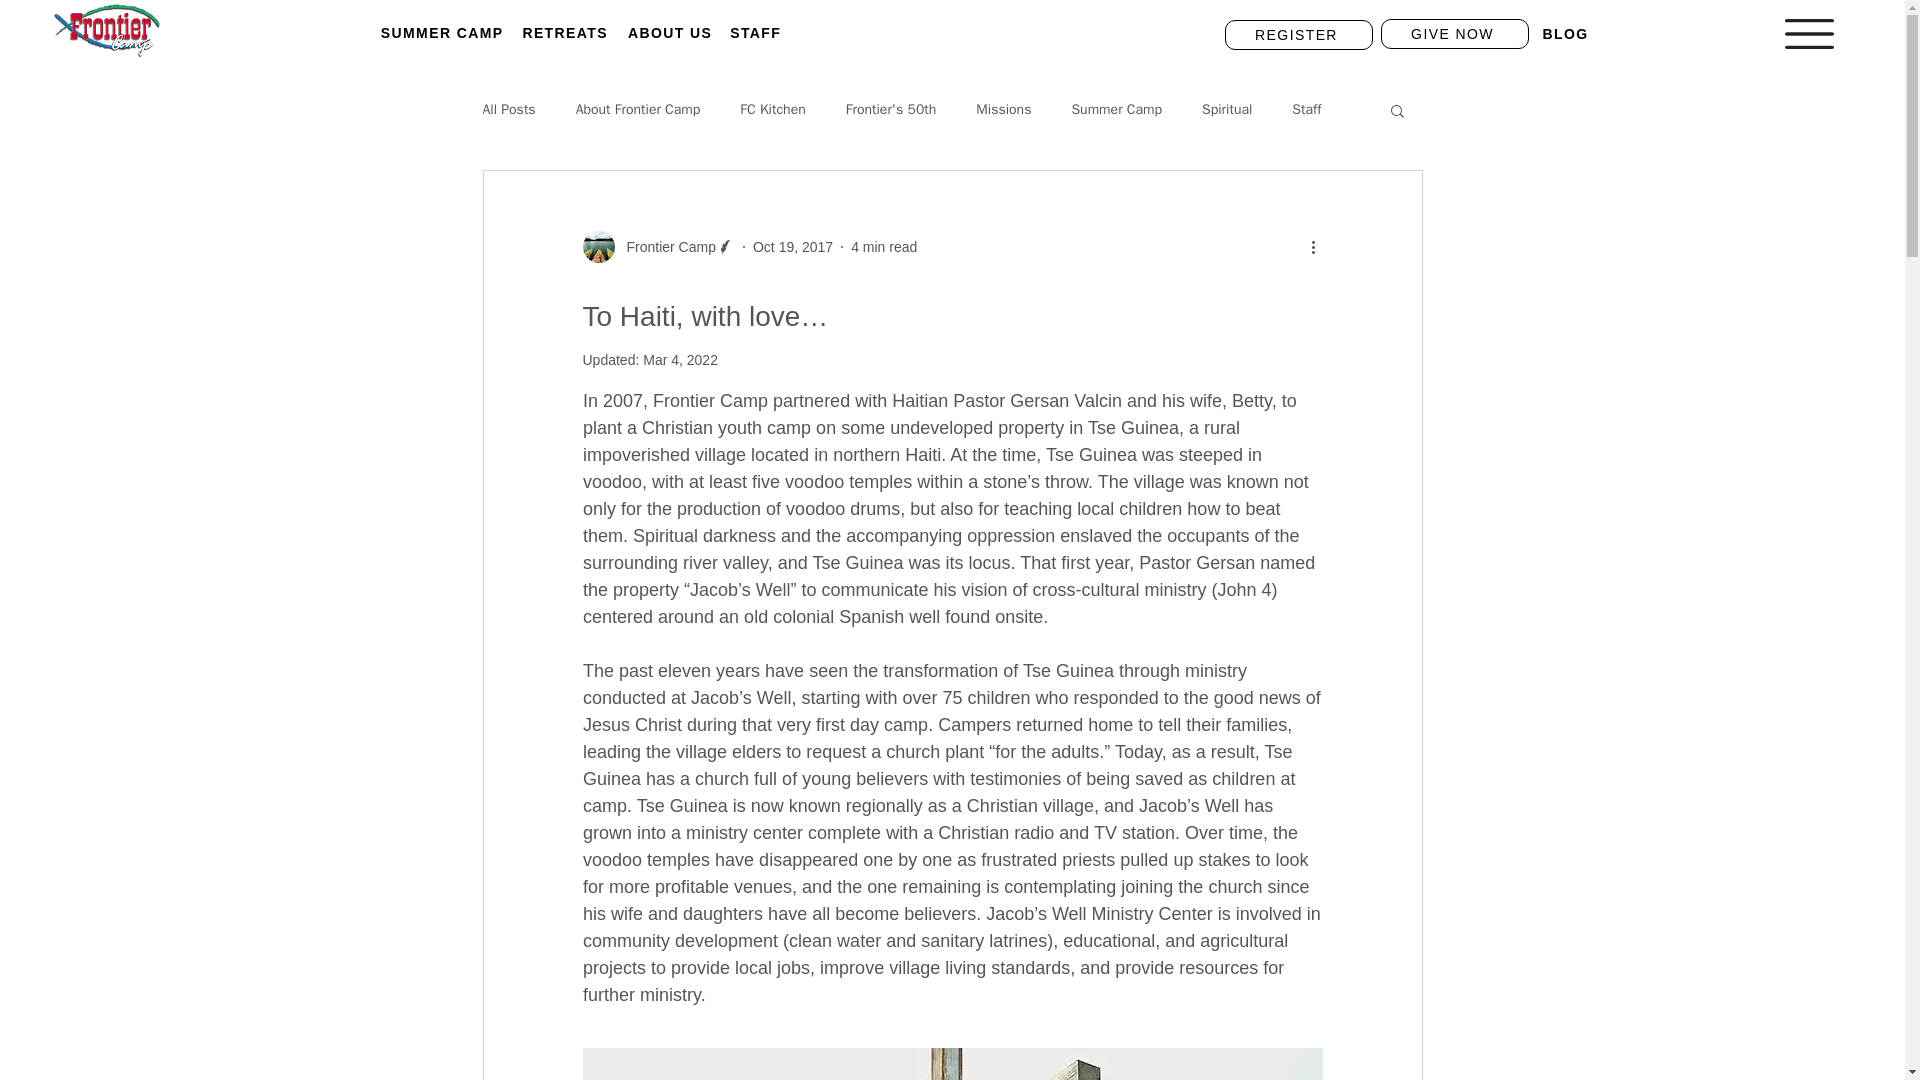 The image size is (1920, 1080). I want to click on GIVE NOW, so click(1454, 34).